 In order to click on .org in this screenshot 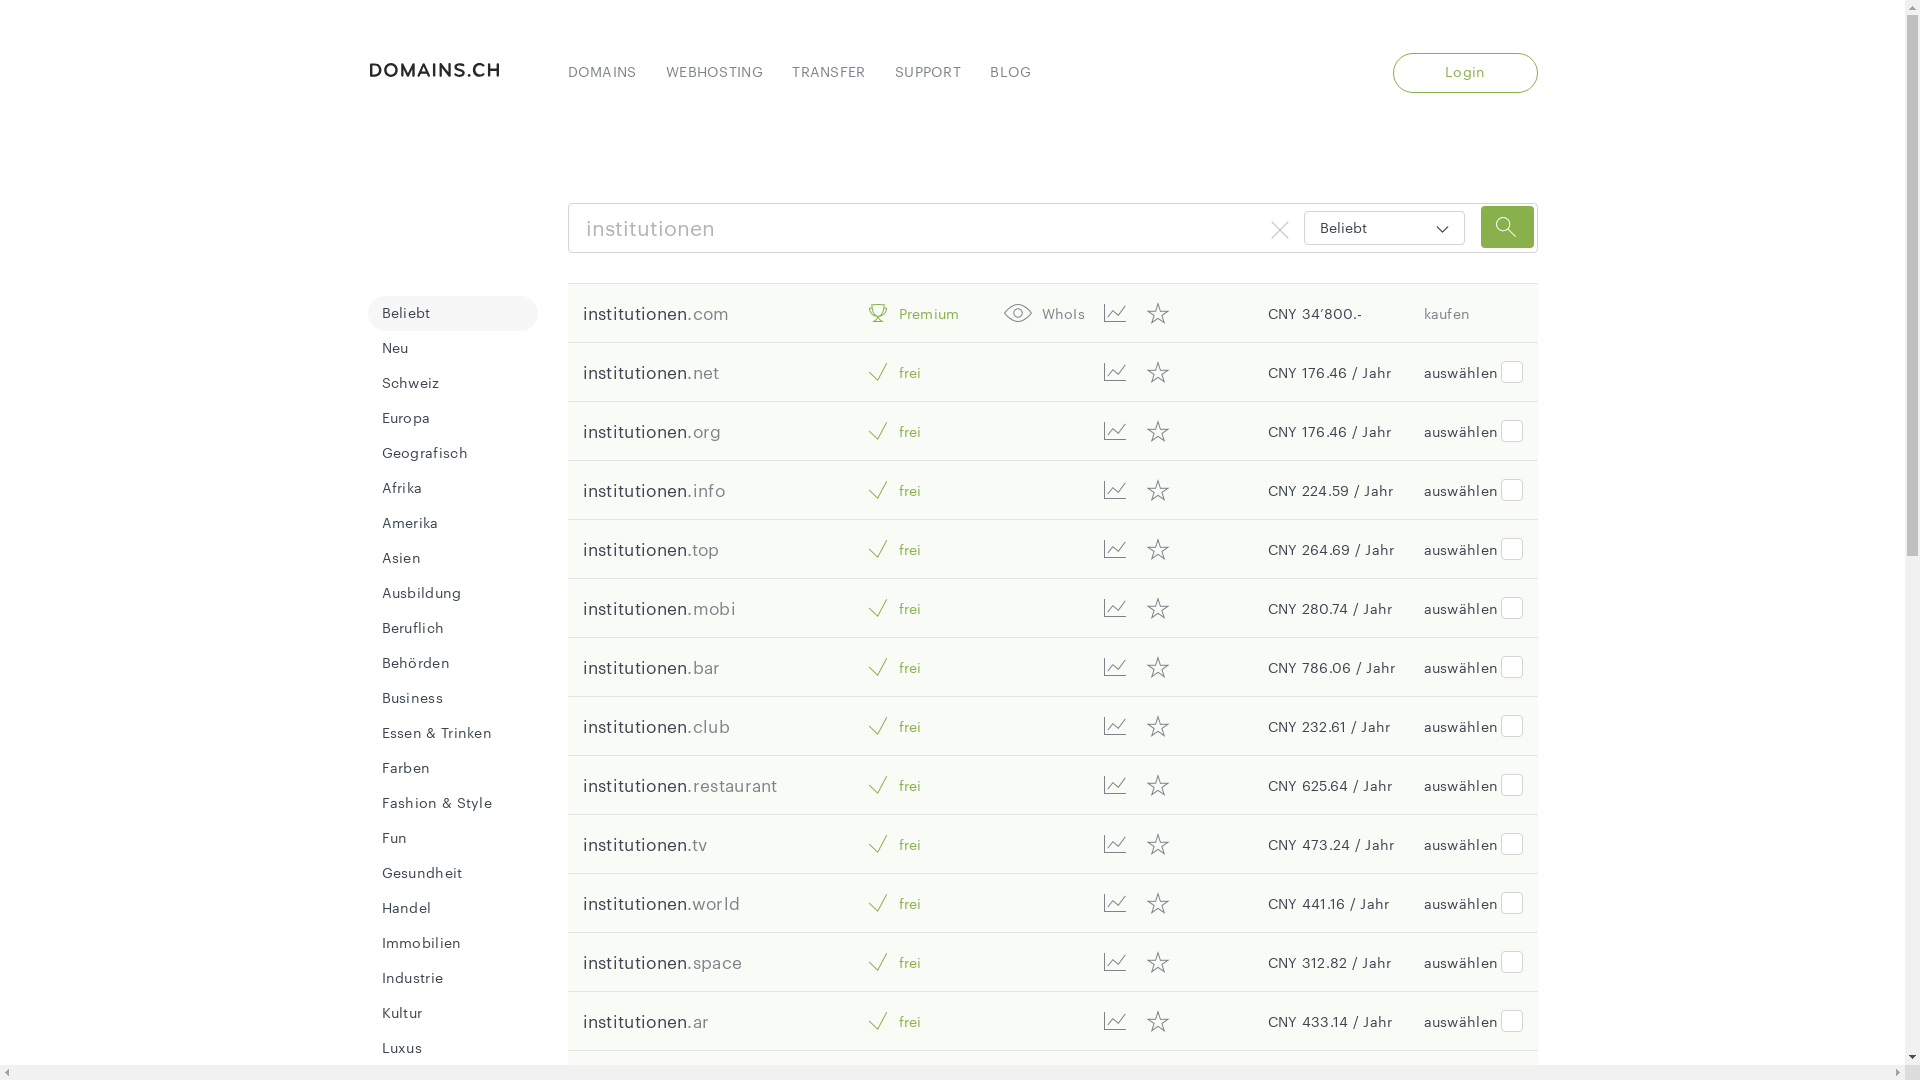, I will do `click(704, 431)`.